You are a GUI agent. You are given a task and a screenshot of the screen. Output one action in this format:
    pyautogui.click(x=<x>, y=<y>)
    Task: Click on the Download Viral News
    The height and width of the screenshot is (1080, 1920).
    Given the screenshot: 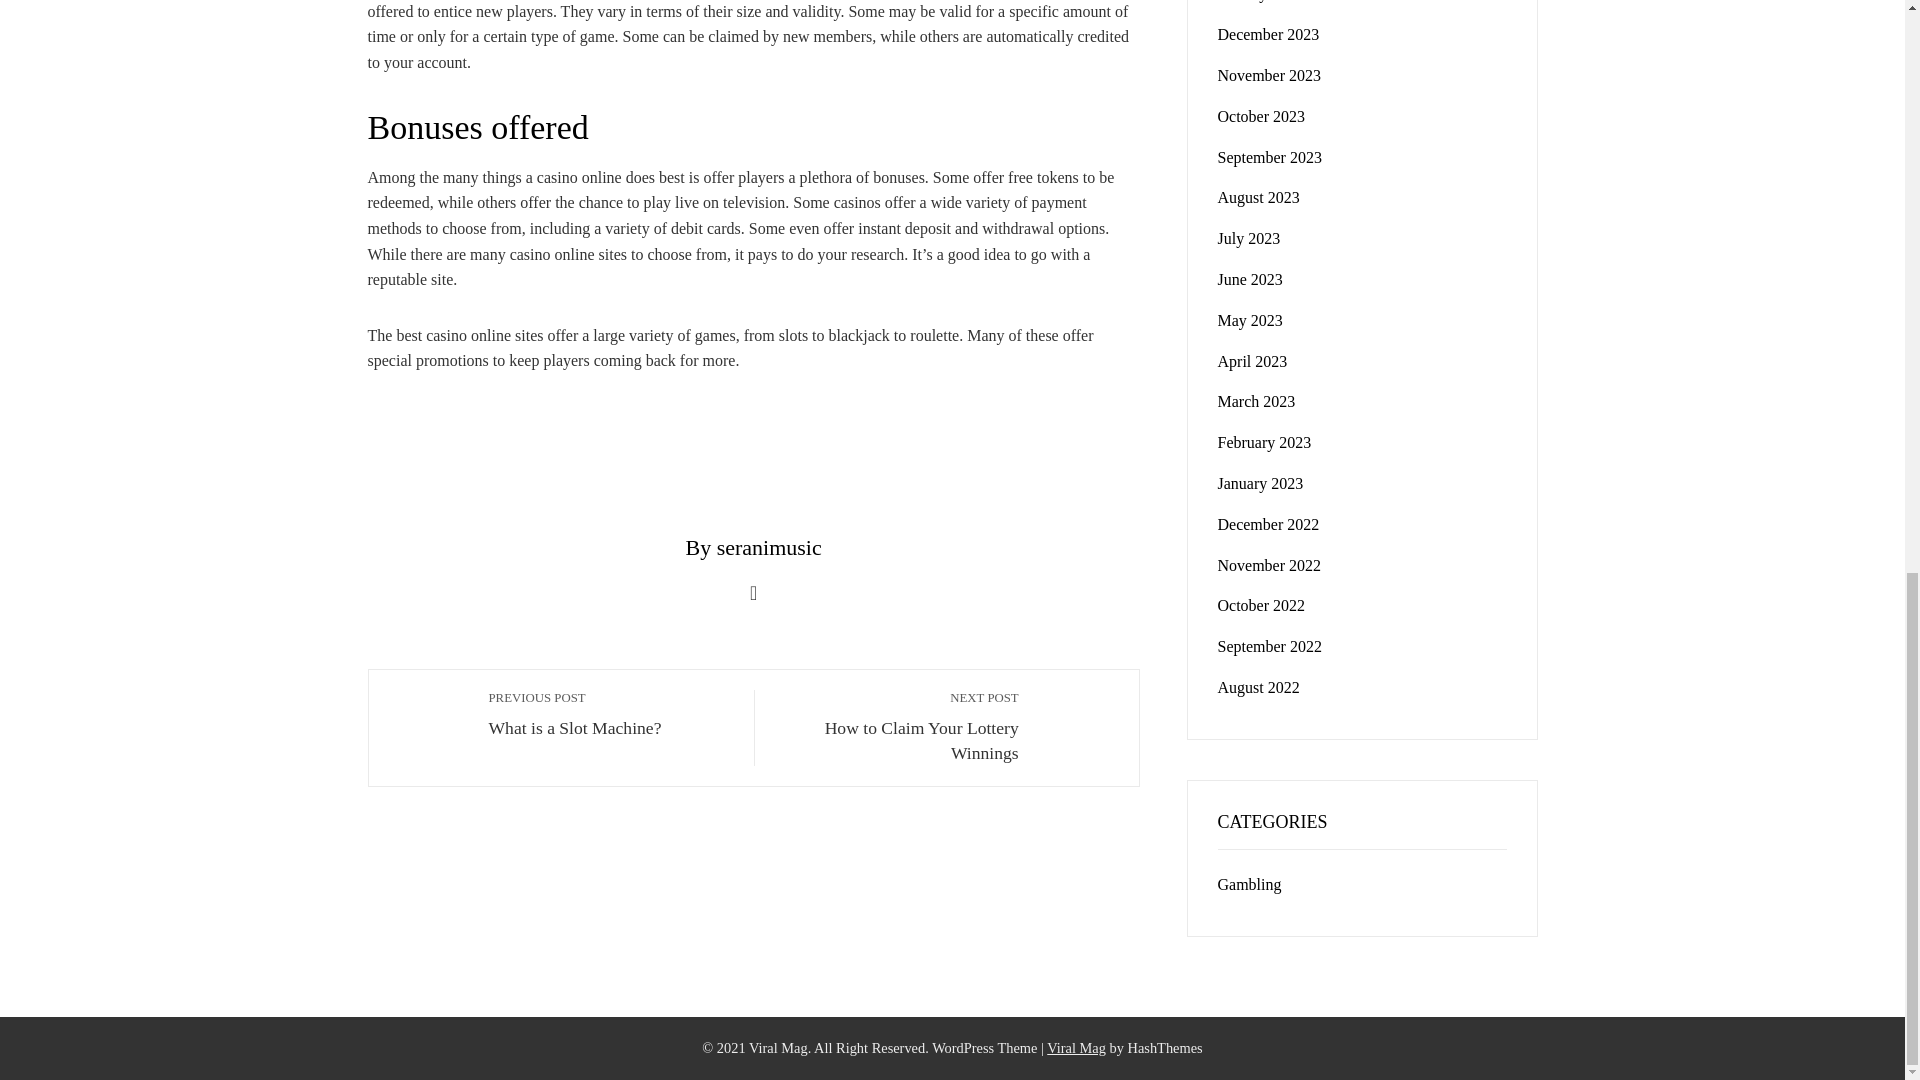 What is the action you would take?
    pyautogui.click(x=1076, y=1048)
    